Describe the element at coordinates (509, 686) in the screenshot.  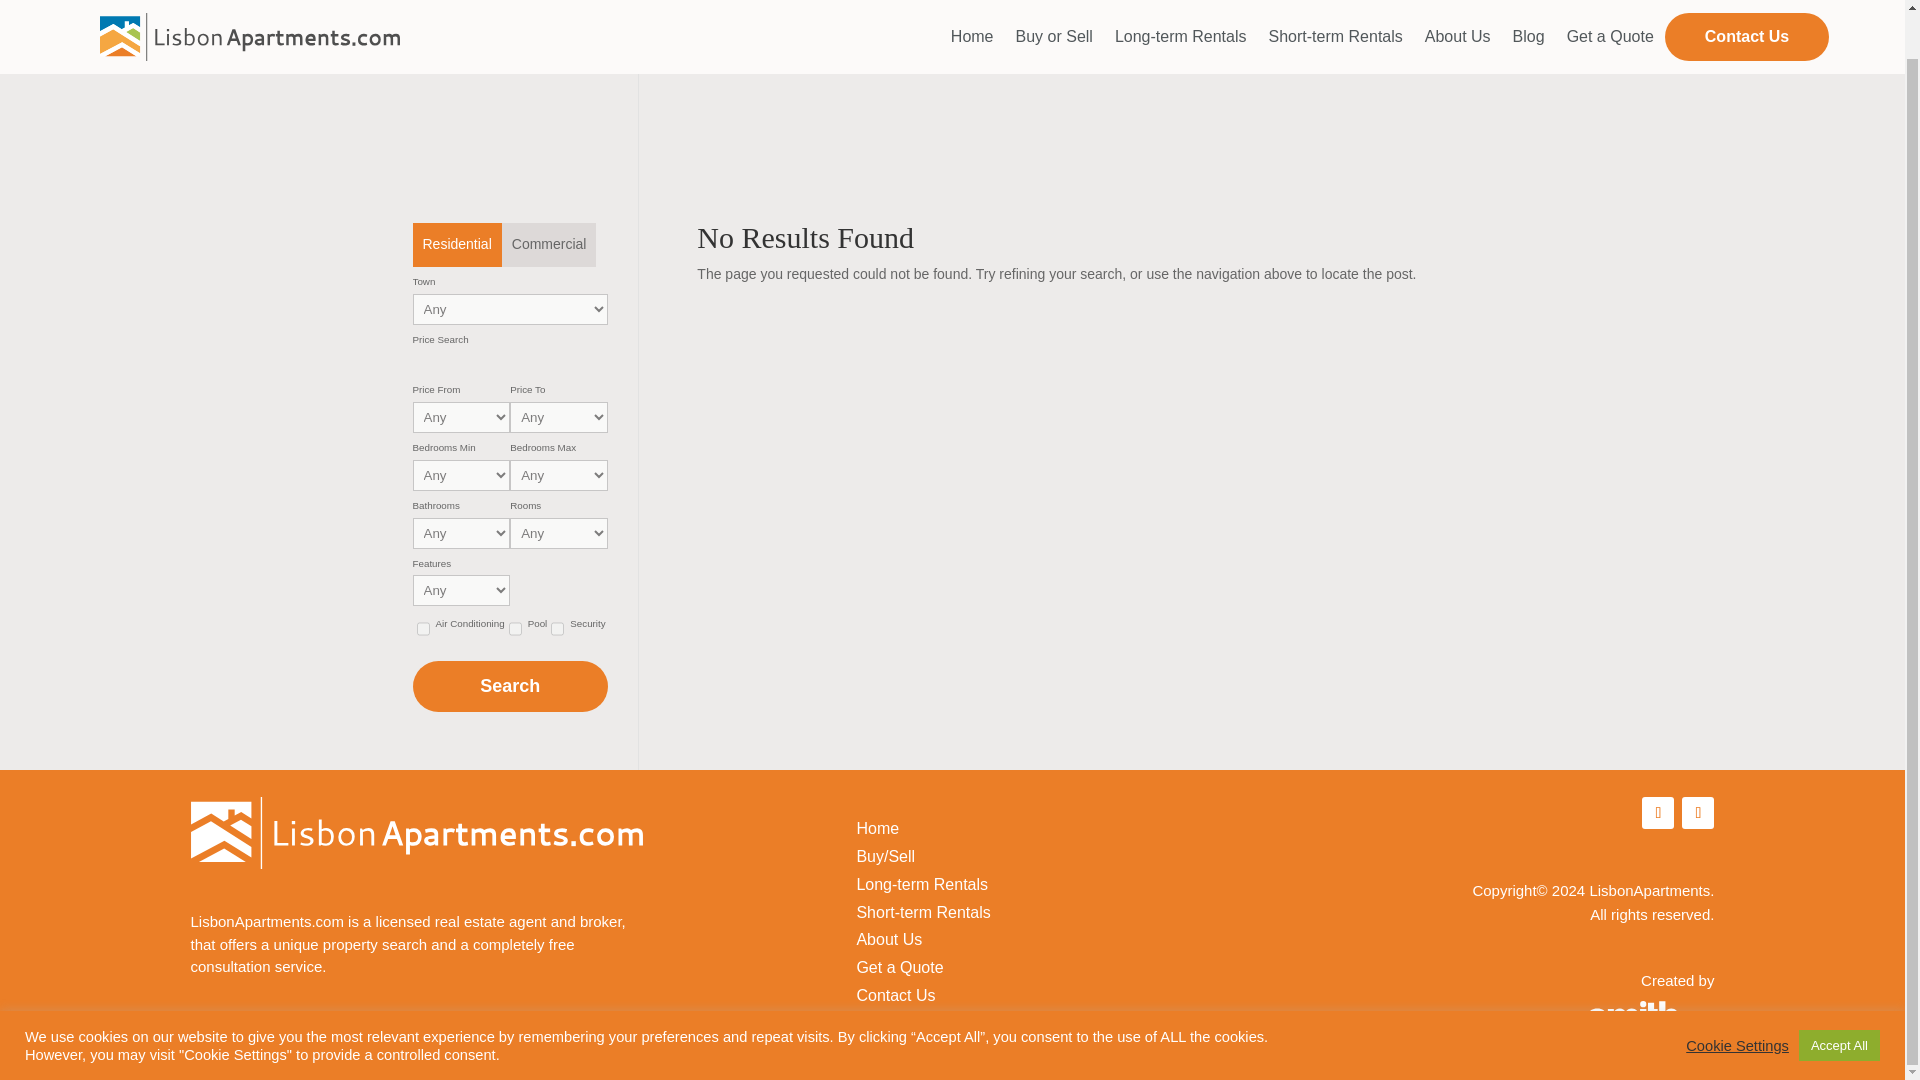
I see `Search` at that location.